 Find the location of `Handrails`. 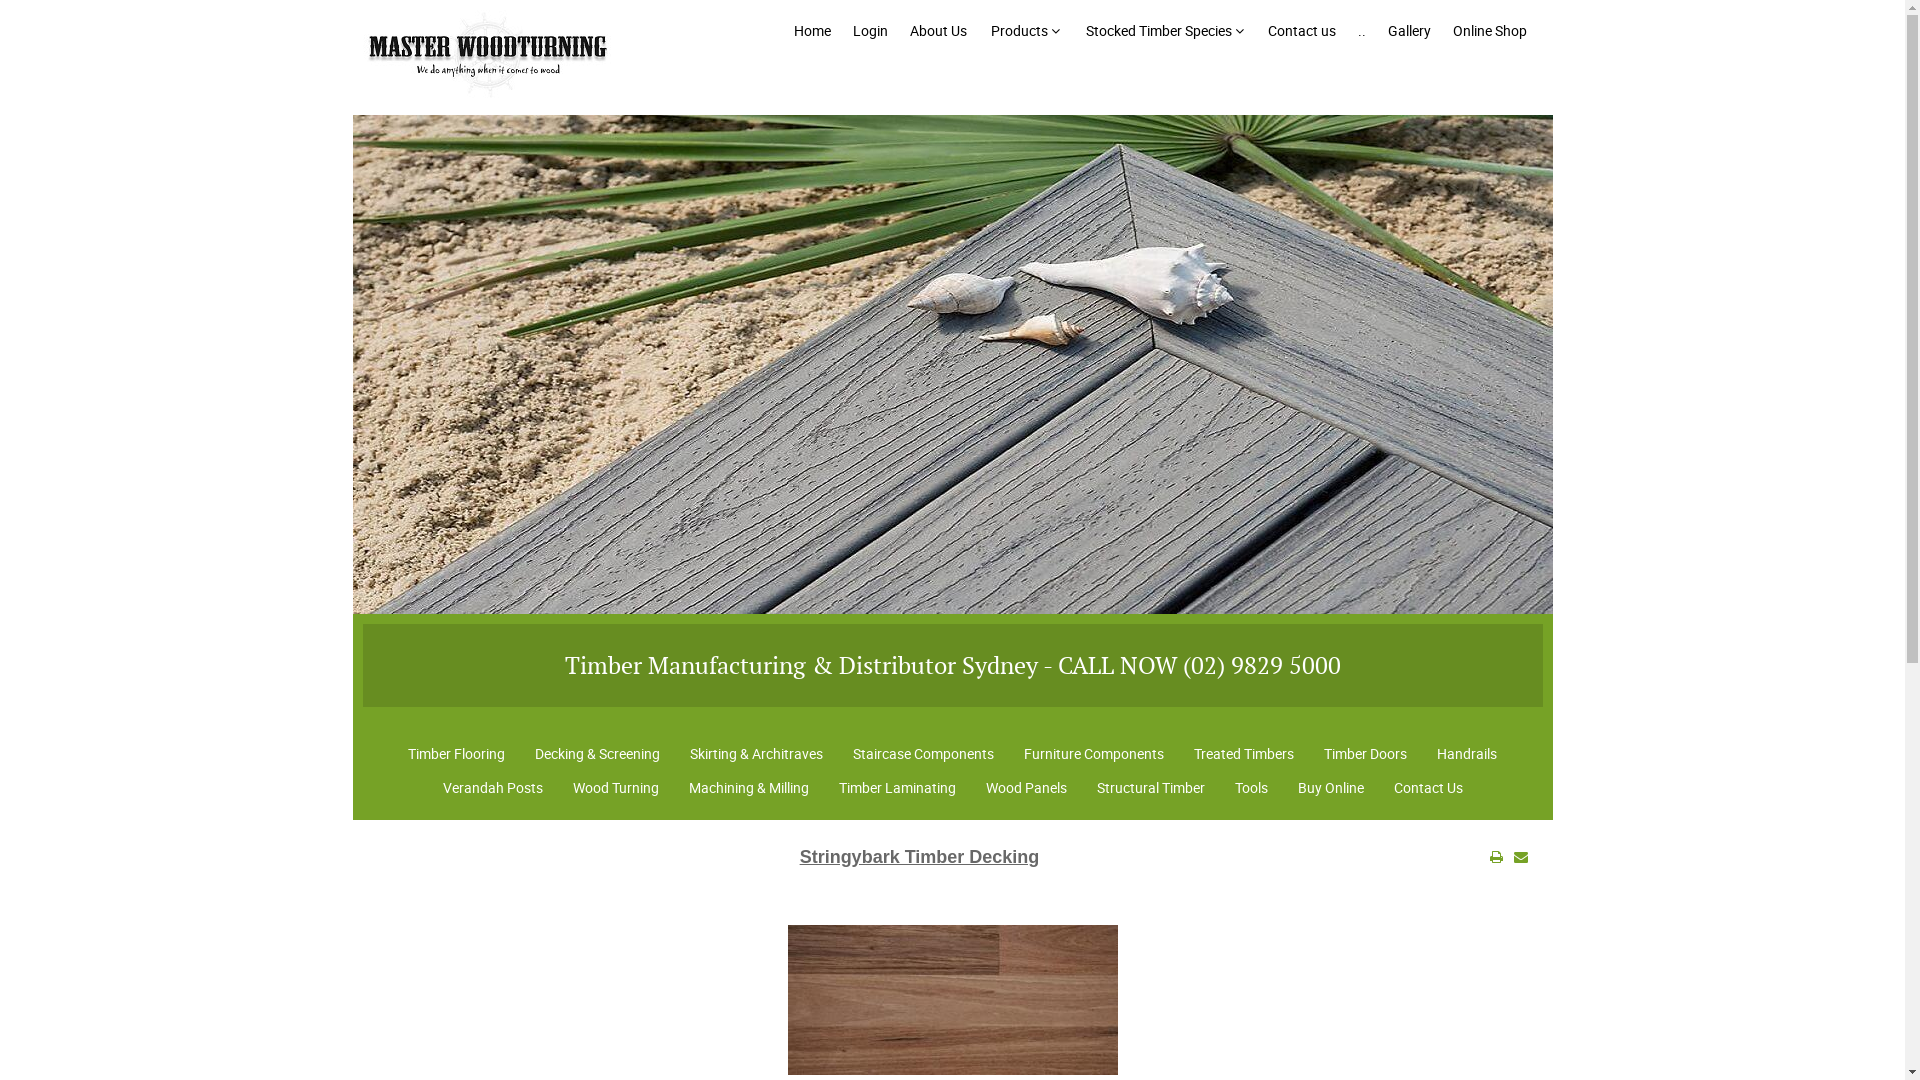

Handrails is located at coordinates (1467, 754).